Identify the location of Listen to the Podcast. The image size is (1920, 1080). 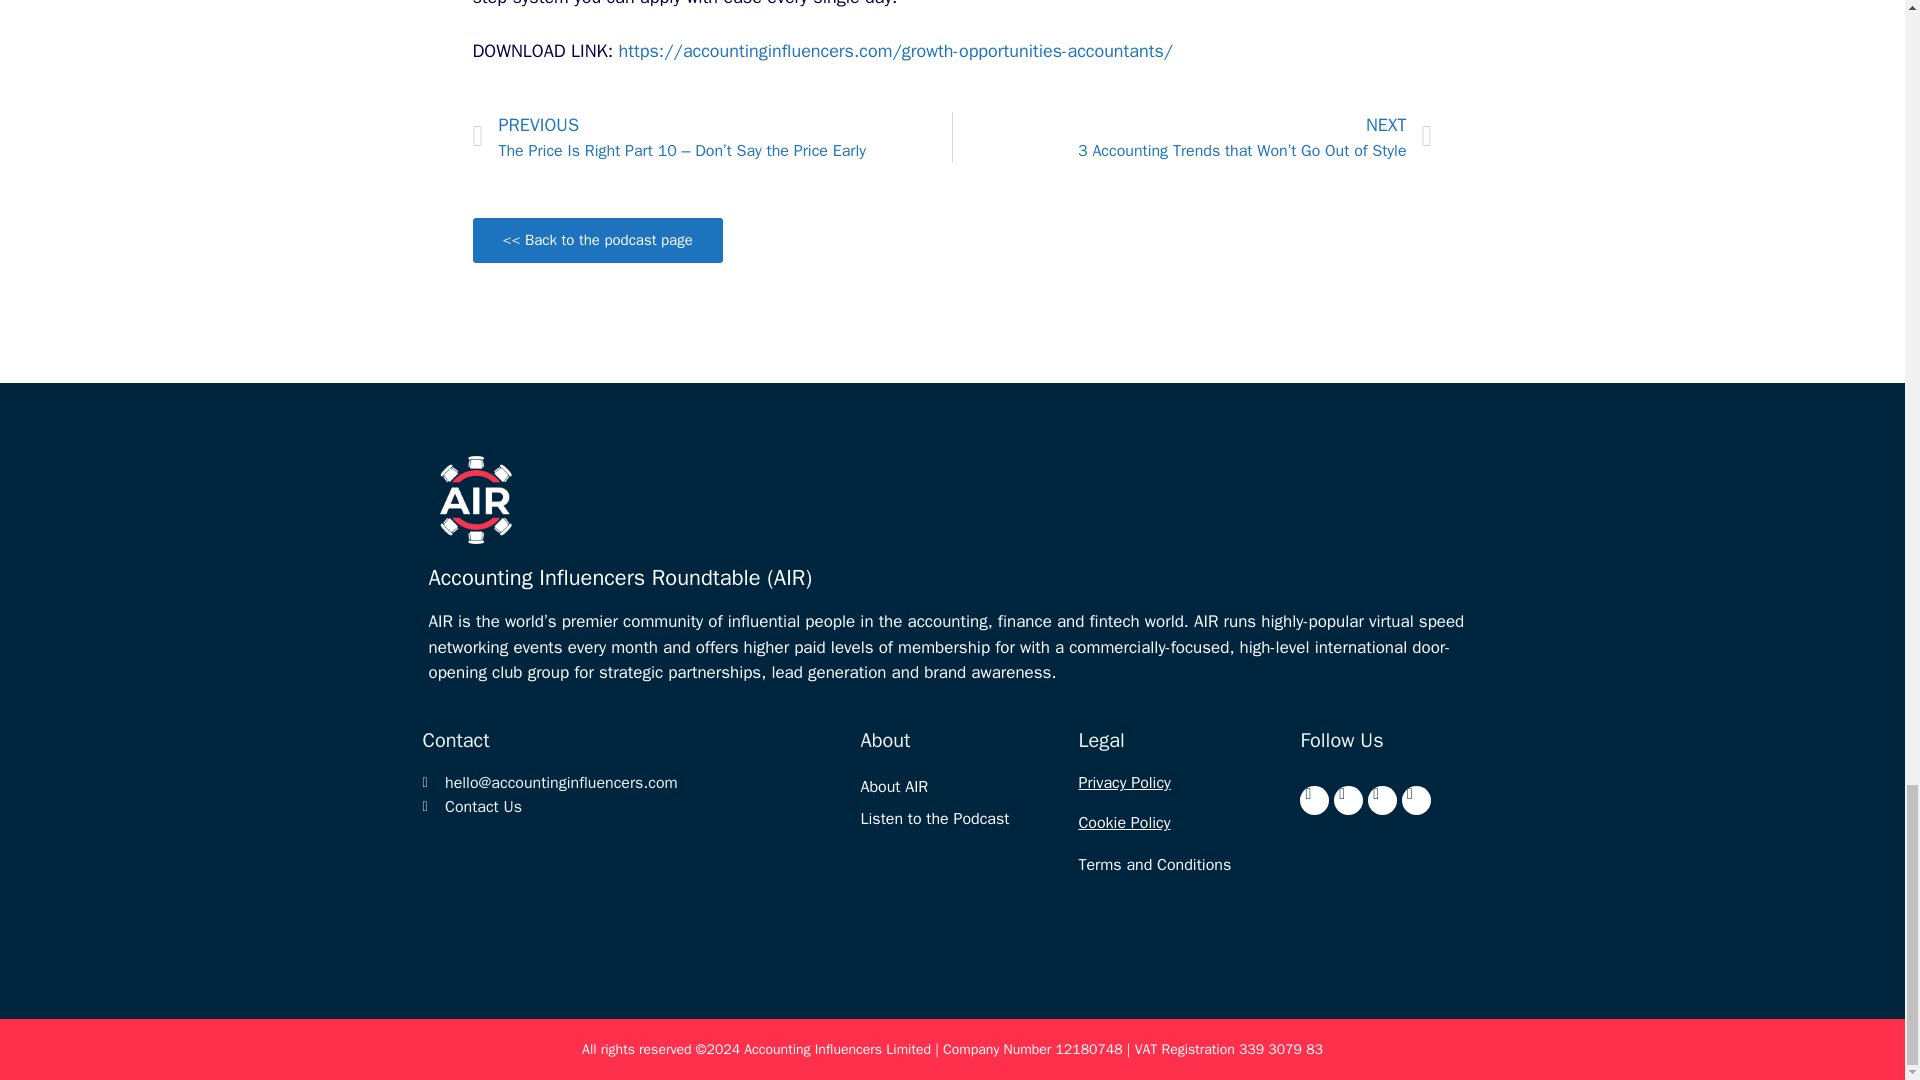
(934, 818).